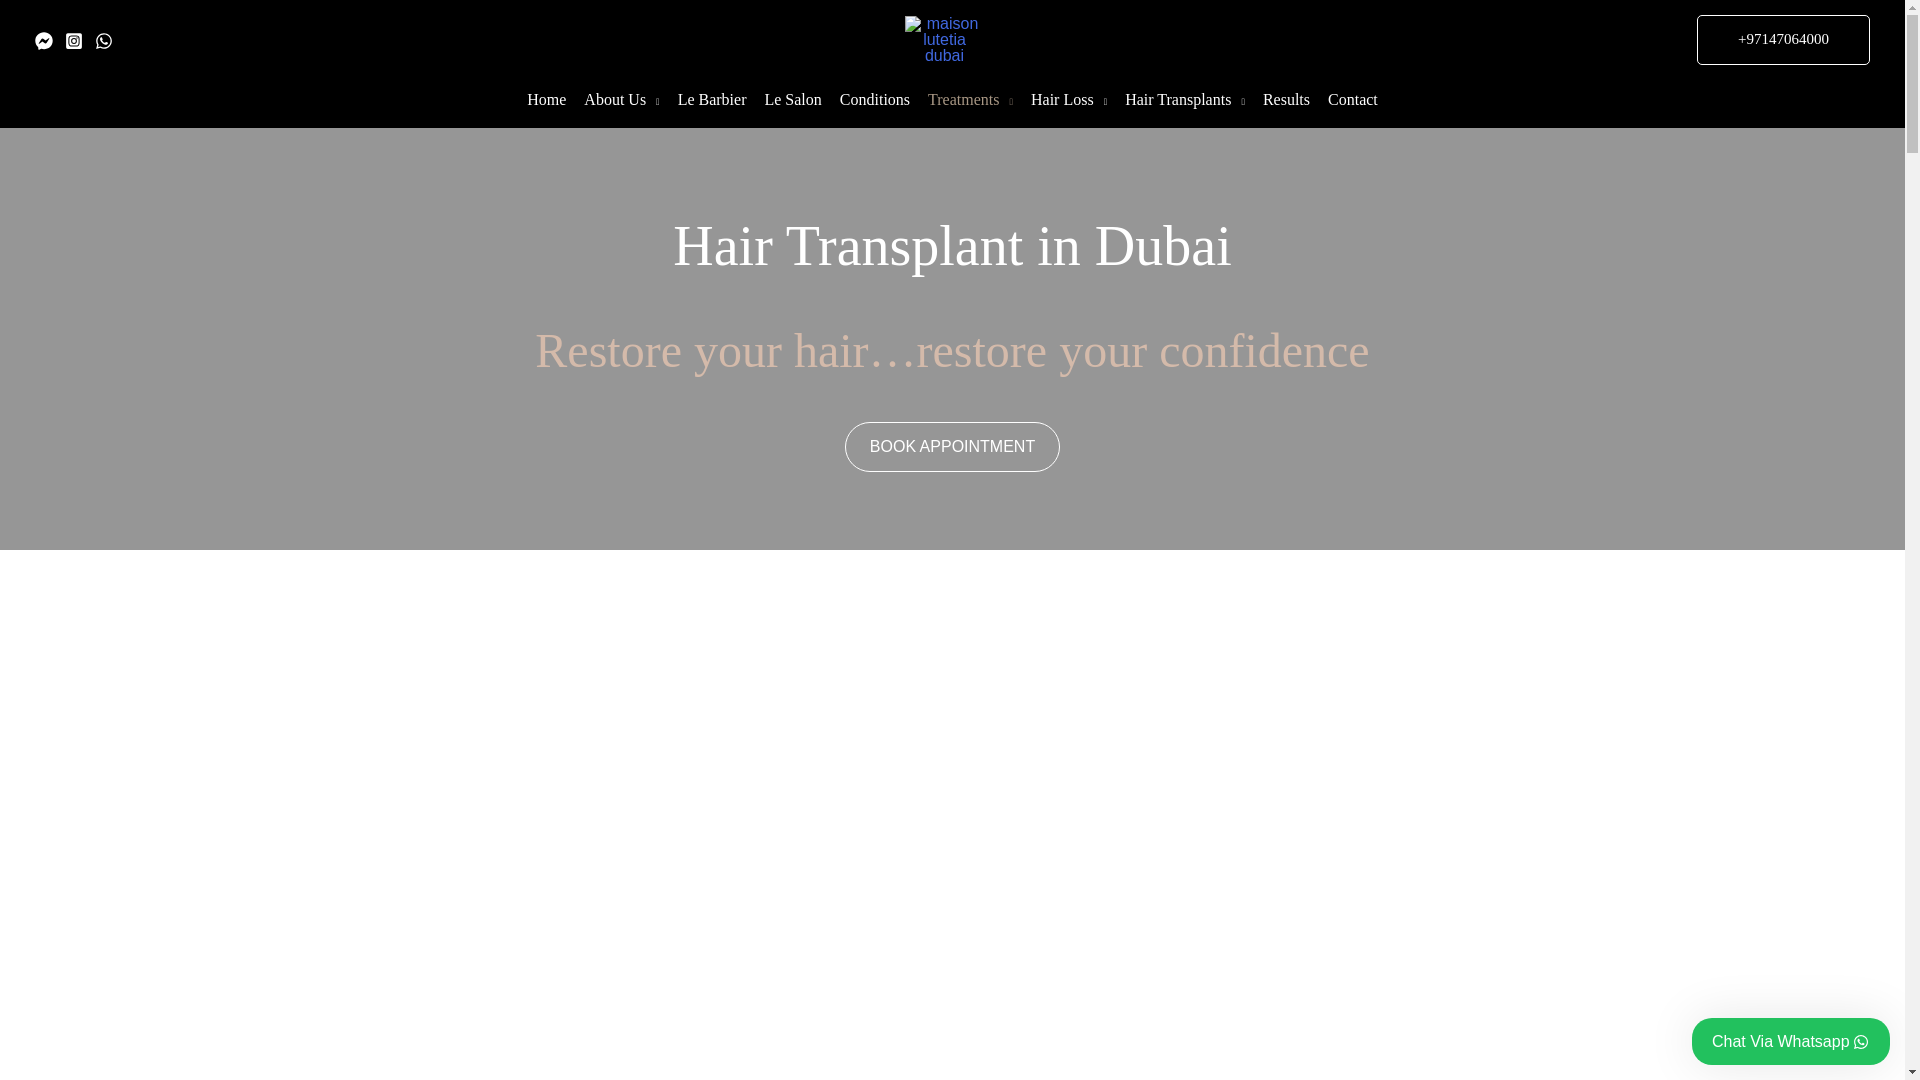 This screenshot has width=1920, height=1080. What do you see at coordinates (1068, 102) in the screenshot?
I see `Hair Loss` at bounding box center [1068, 102].